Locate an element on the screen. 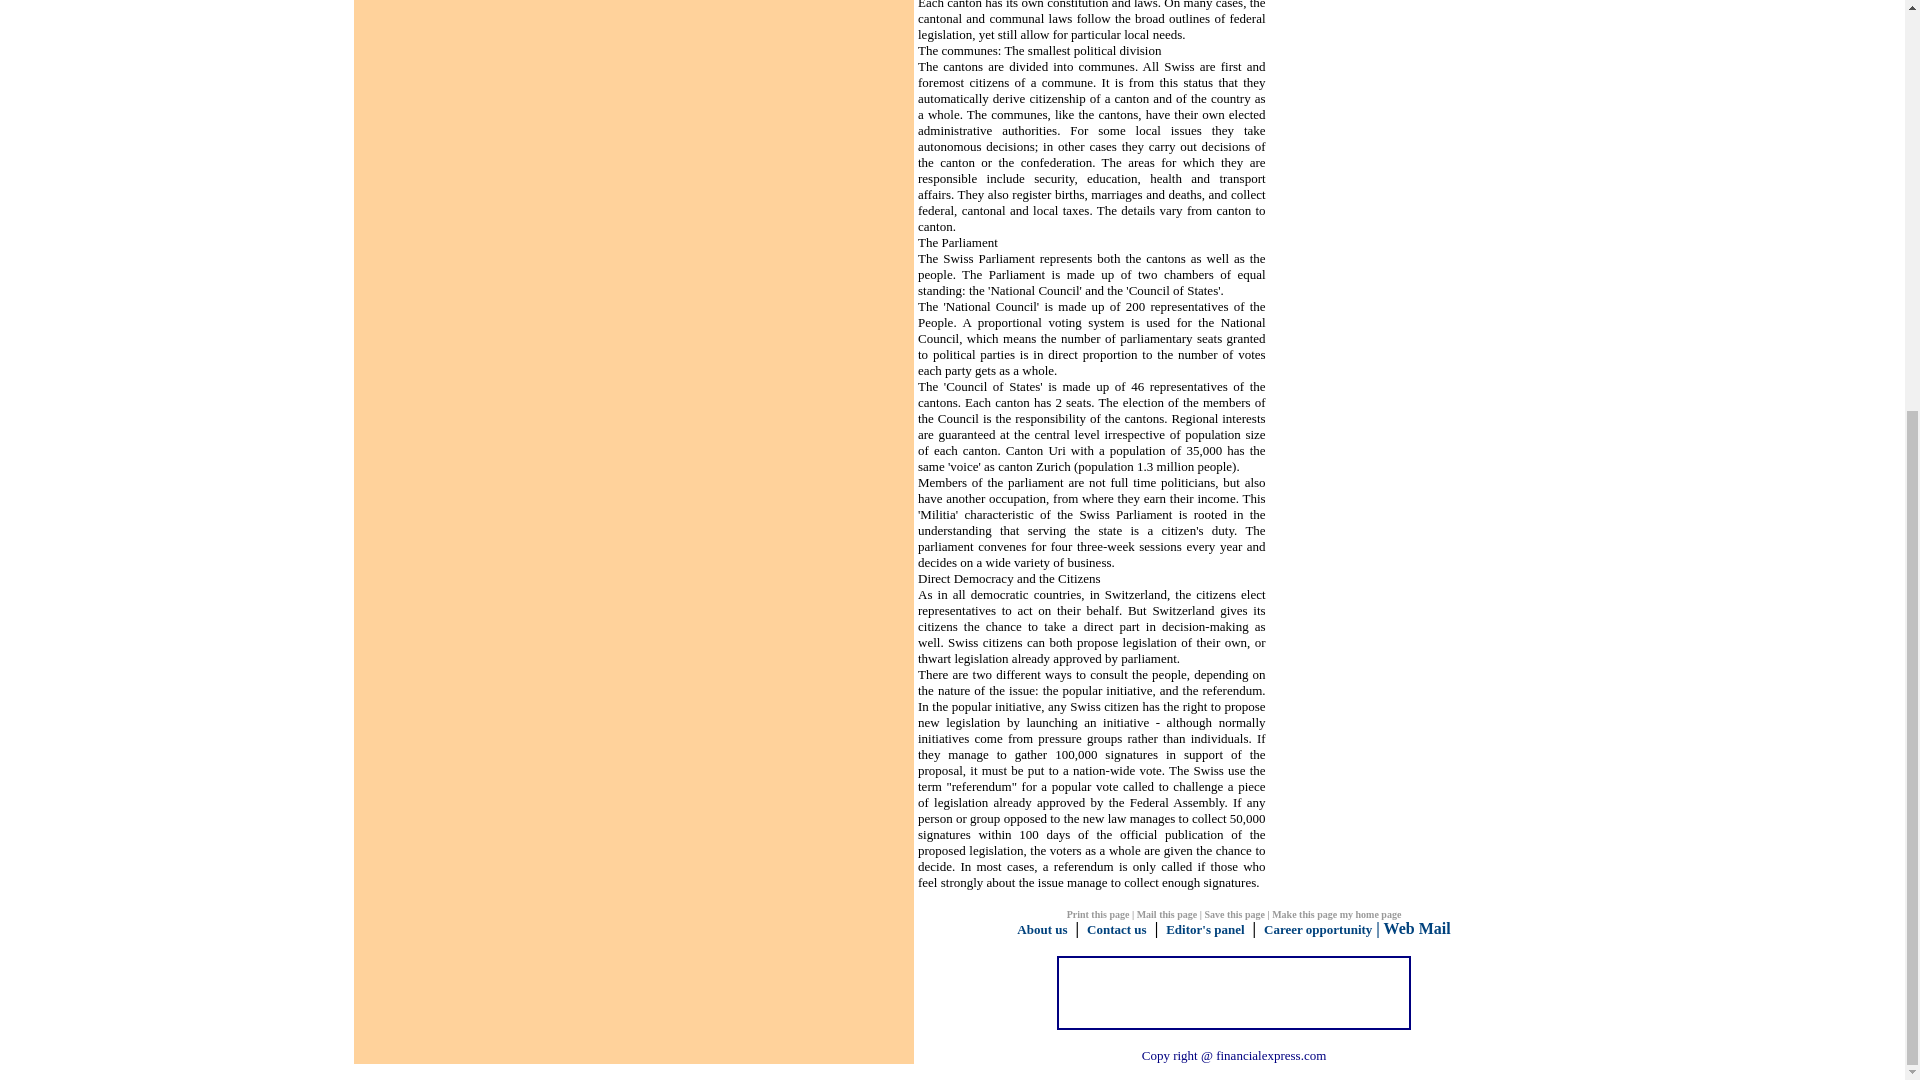 The width and height of the screenshot is (1920, 1080). Make this page my home page is located at coordinates (1336, 914).